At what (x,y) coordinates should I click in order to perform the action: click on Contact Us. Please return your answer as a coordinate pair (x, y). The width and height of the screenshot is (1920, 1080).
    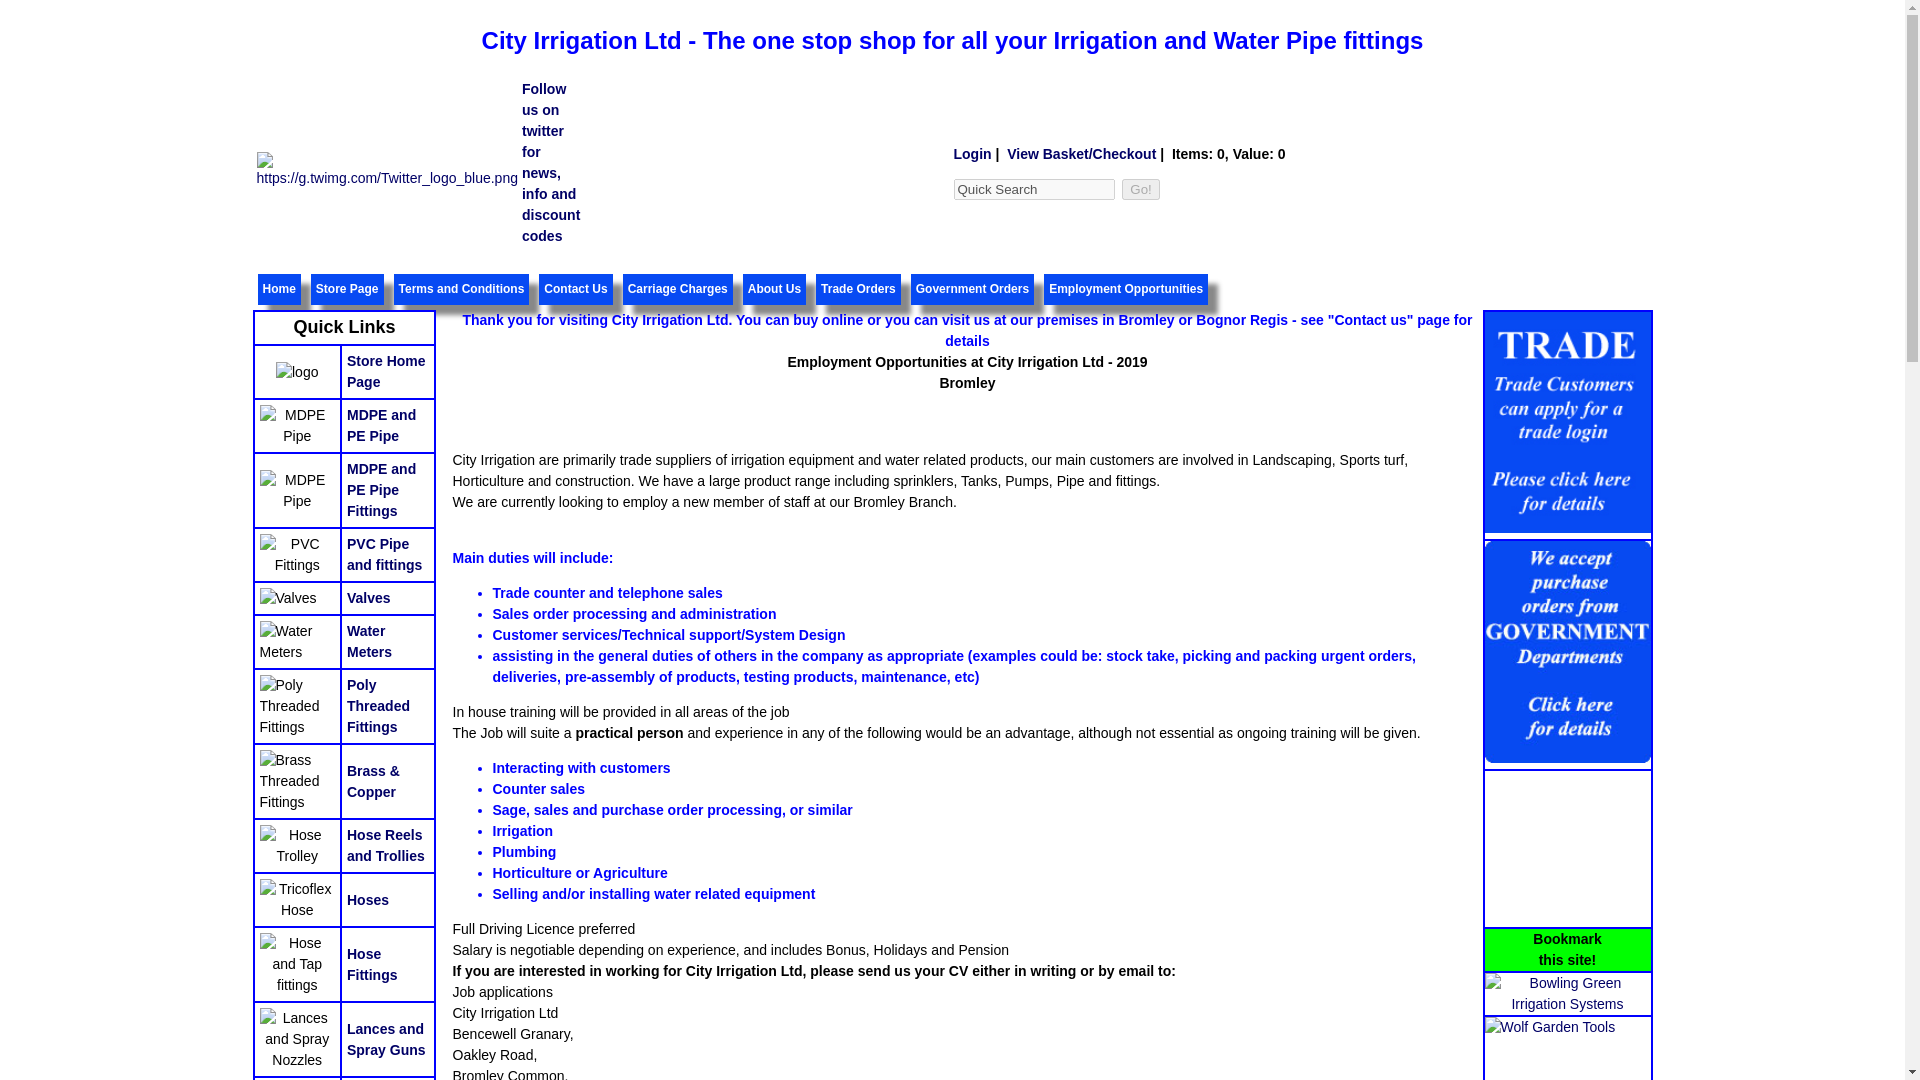
    Looking at the image, I should click on (574, 288).